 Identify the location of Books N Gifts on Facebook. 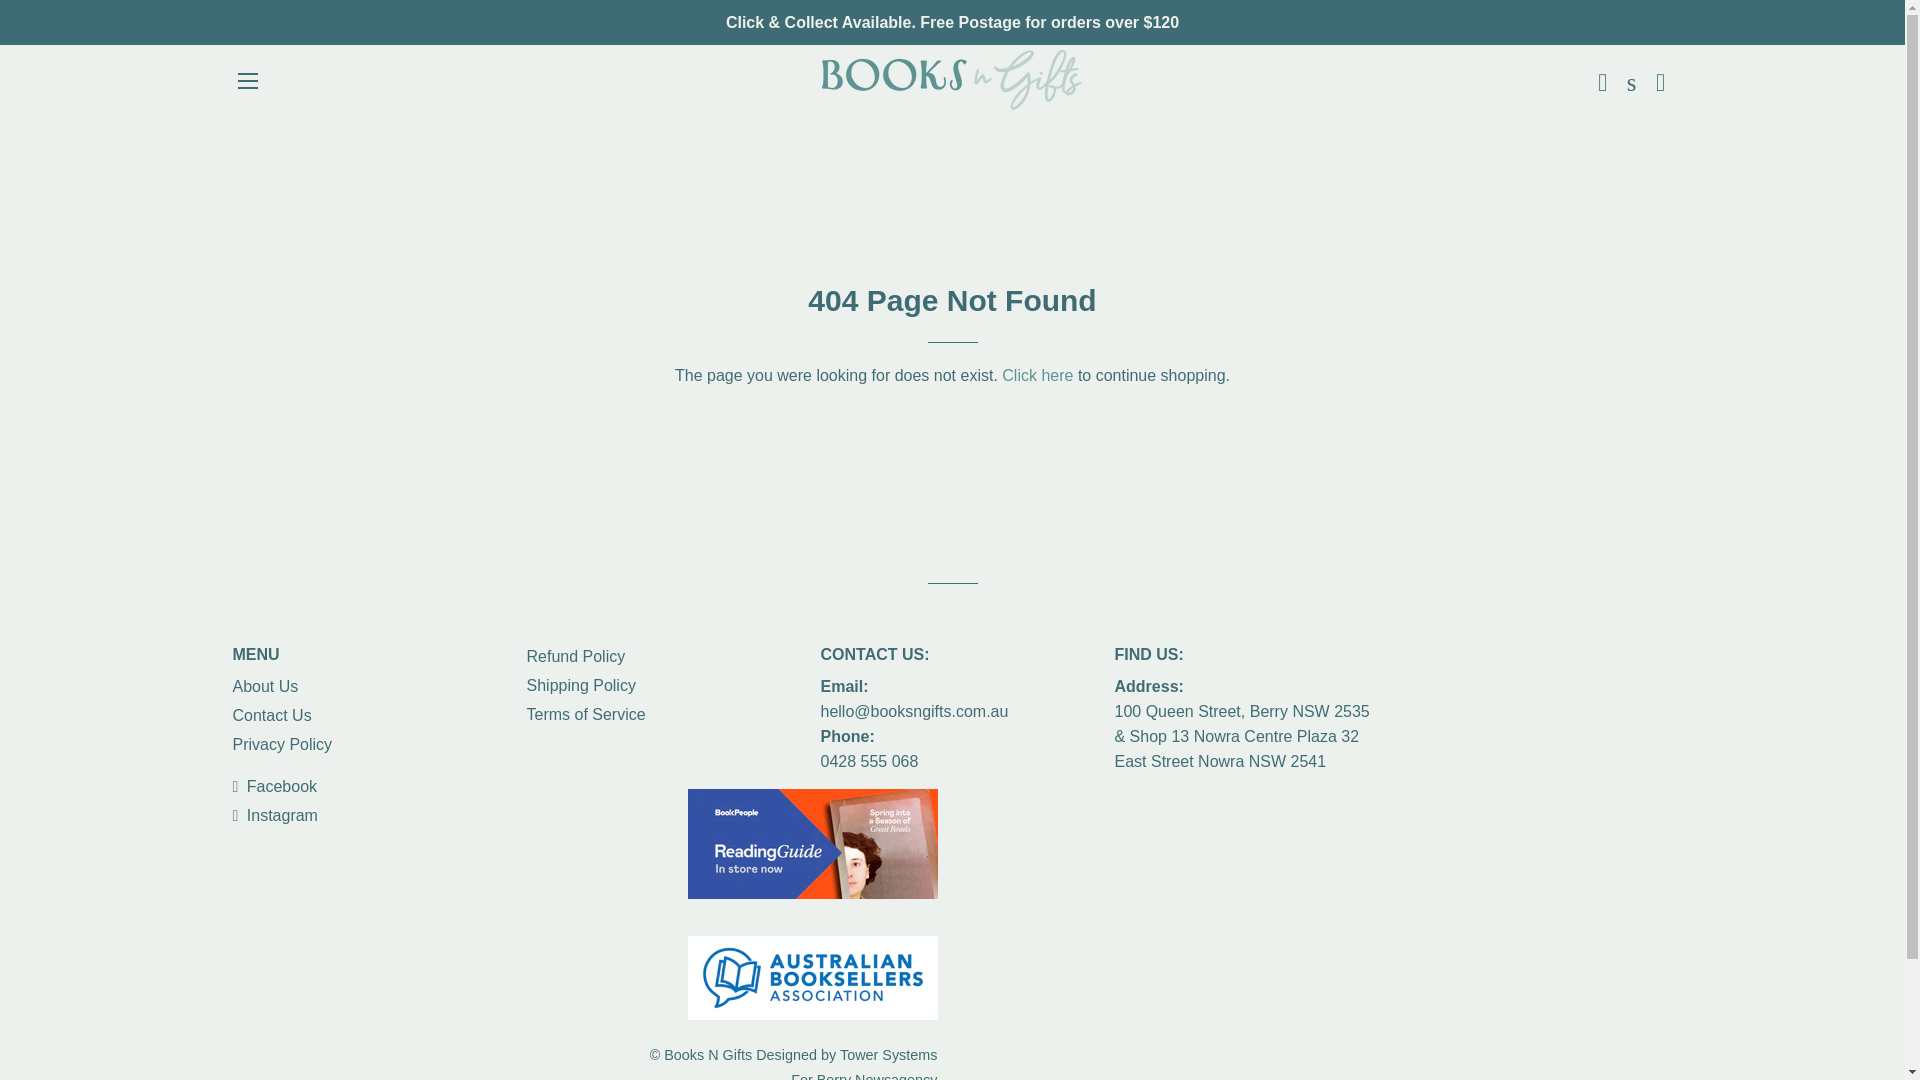
(274, 786).